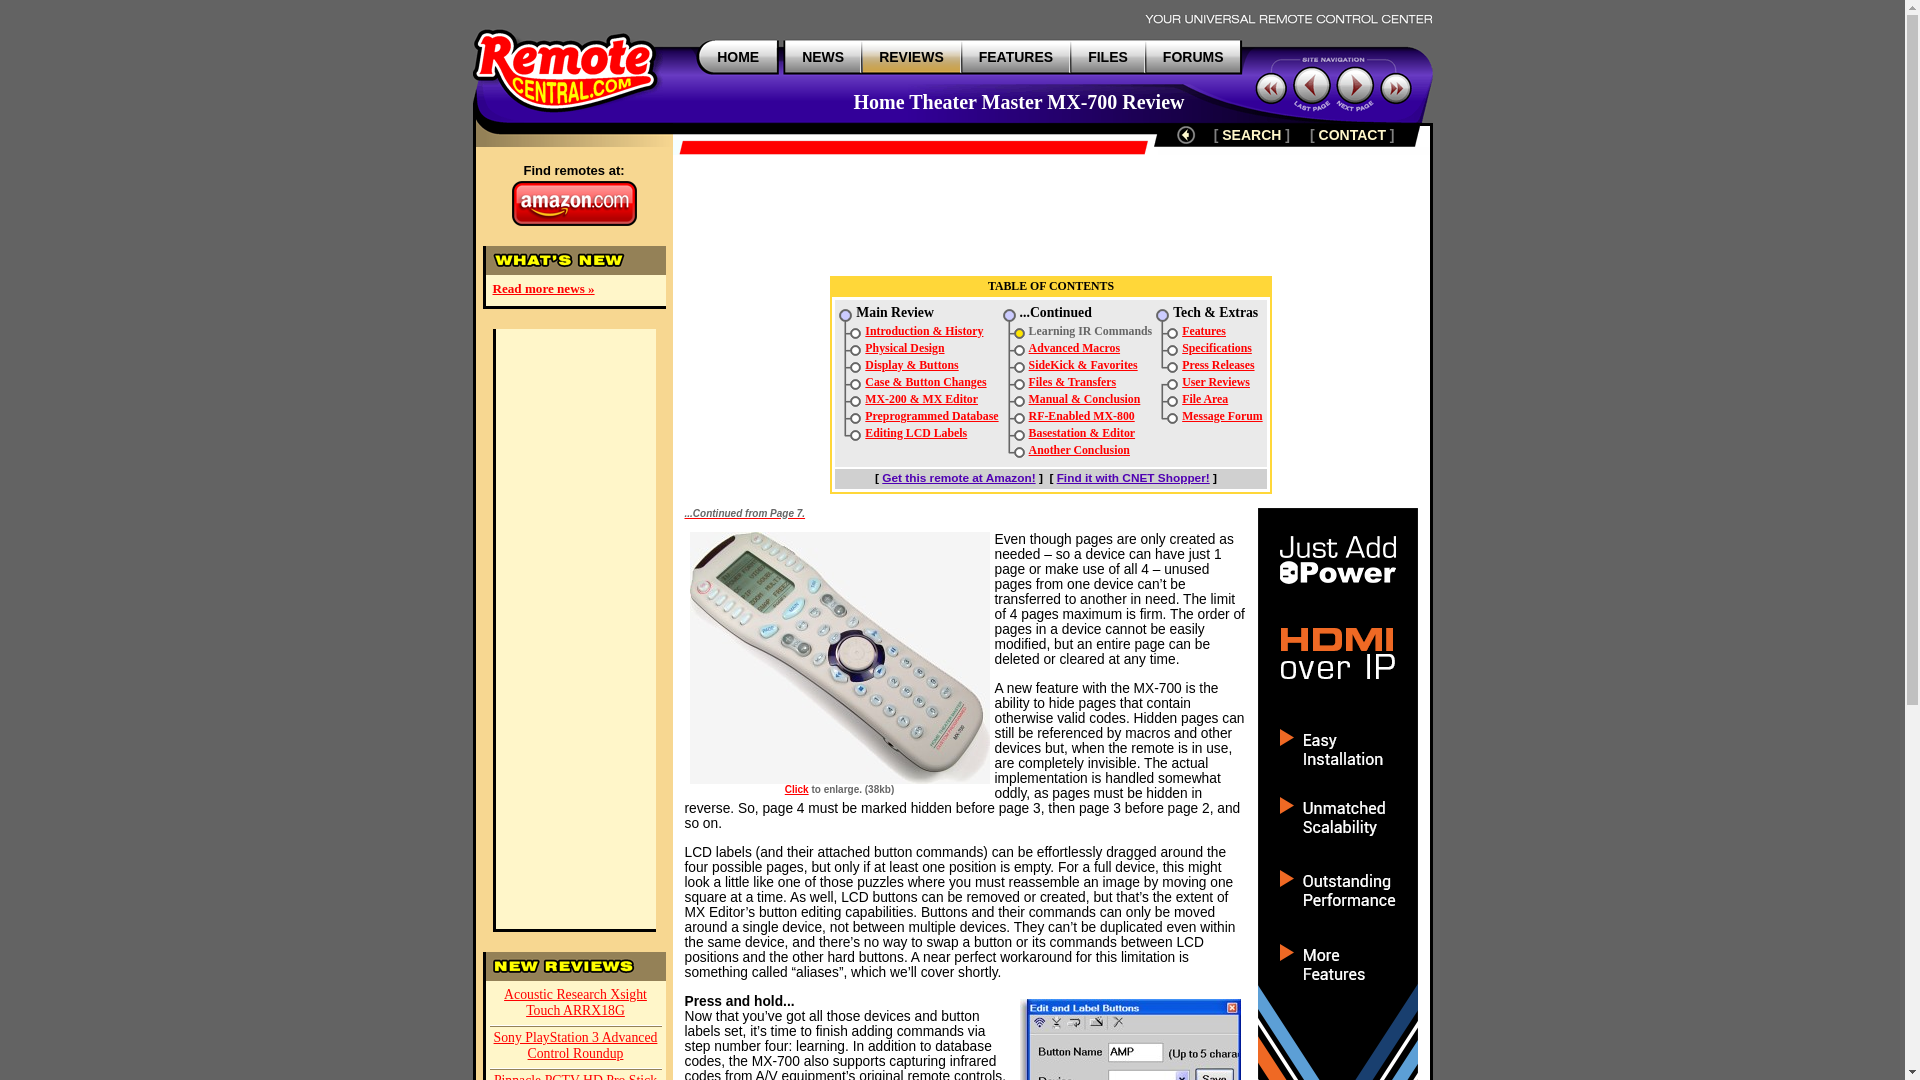 Image resolution: width=1920 pixels, height=1080 pixels. I want to click on Acoustic Research Xsight Touch ARRX18G, so click(576, 1004).